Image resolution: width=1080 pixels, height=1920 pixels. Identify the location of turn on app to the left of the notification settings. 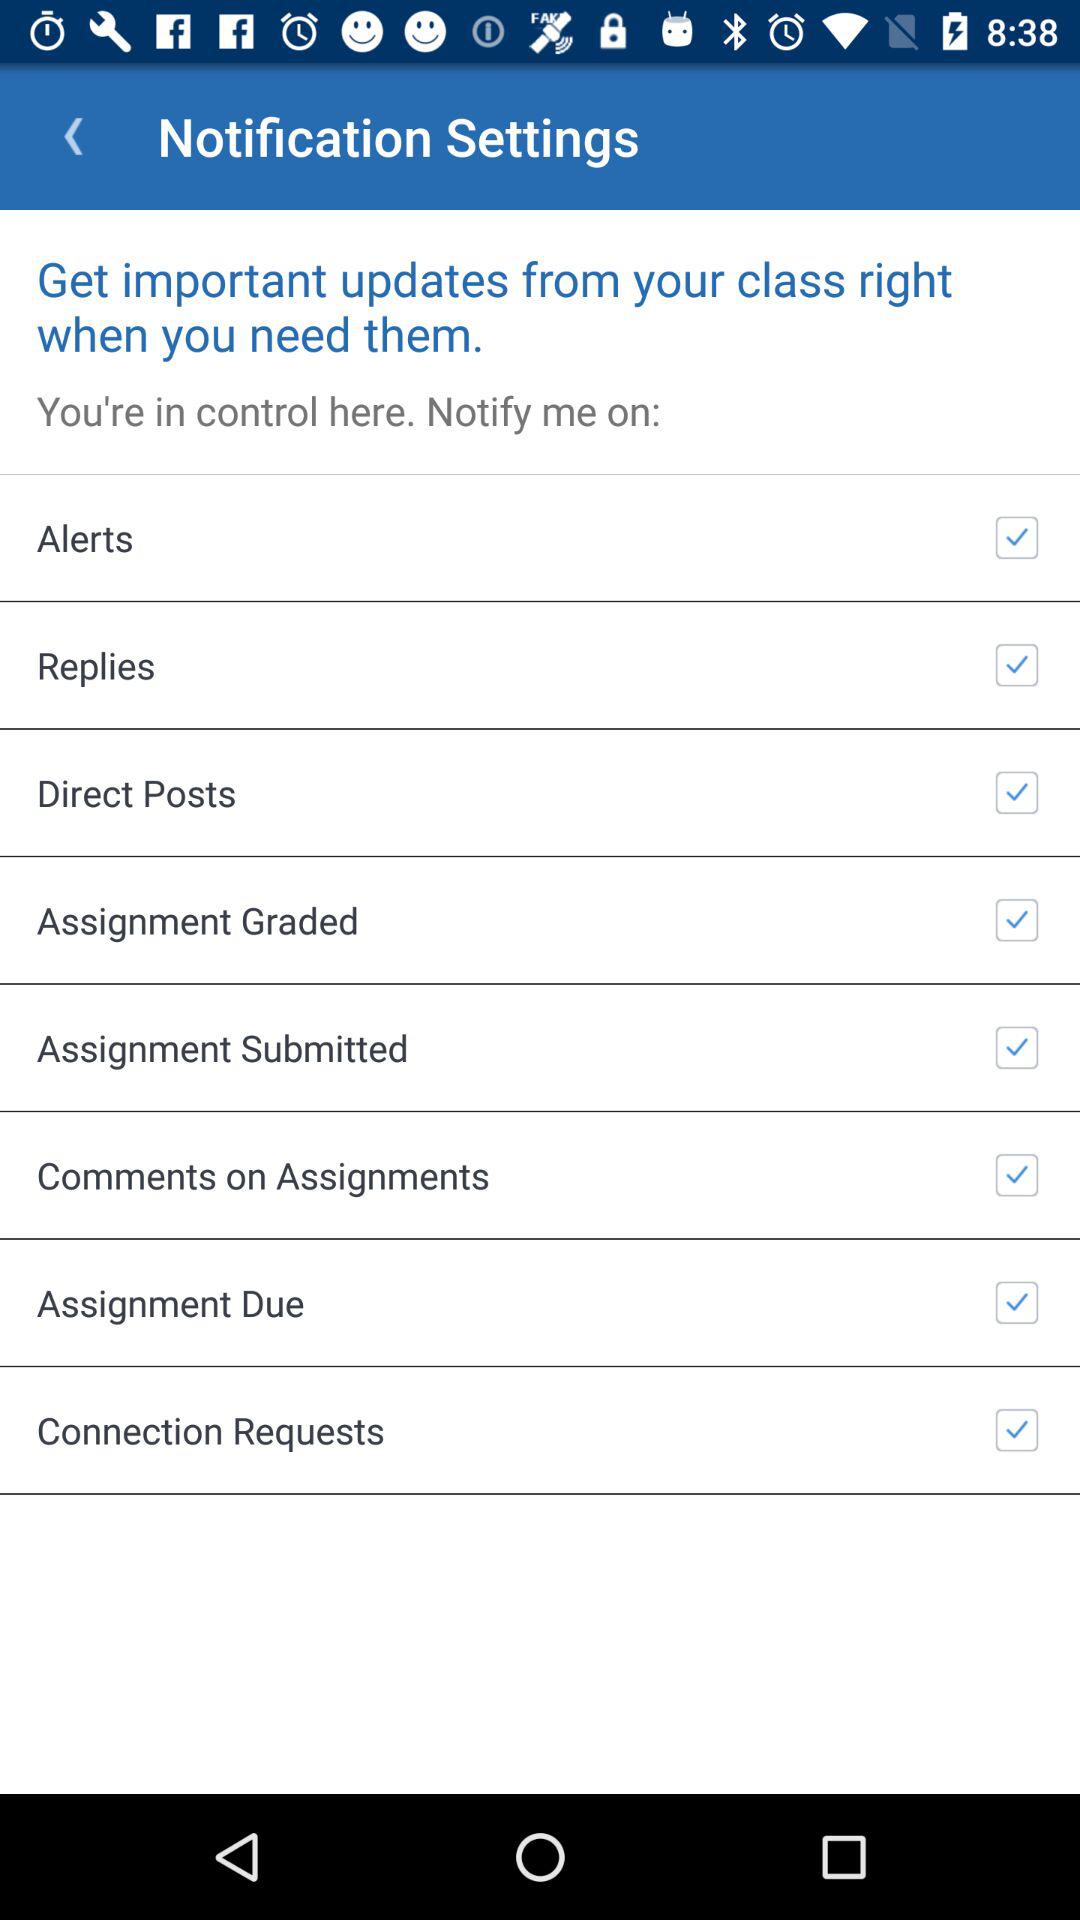
(73, 136).